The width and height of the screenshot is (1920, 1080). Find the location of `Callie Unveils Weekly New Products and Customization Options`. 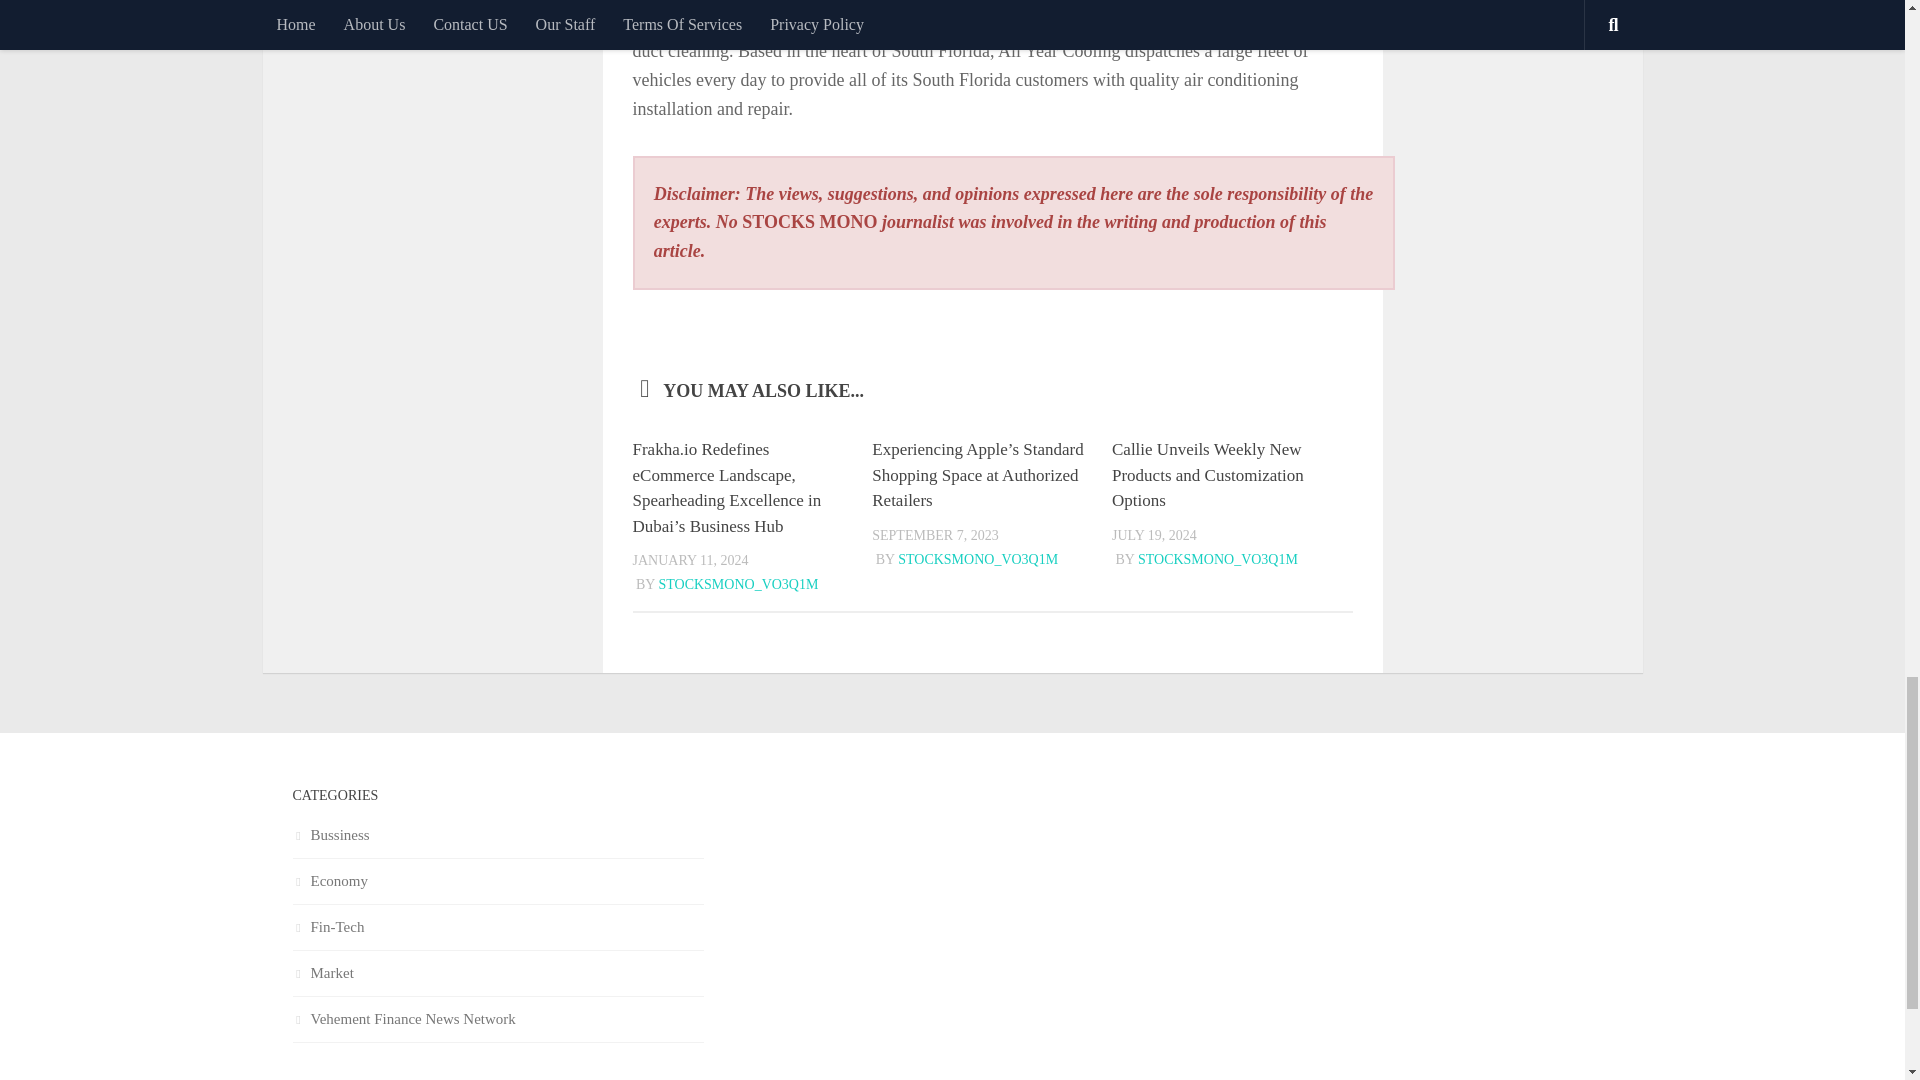

Callie Unveils Weekly New Products and Customization Options is located at coordinates (1207, 474).